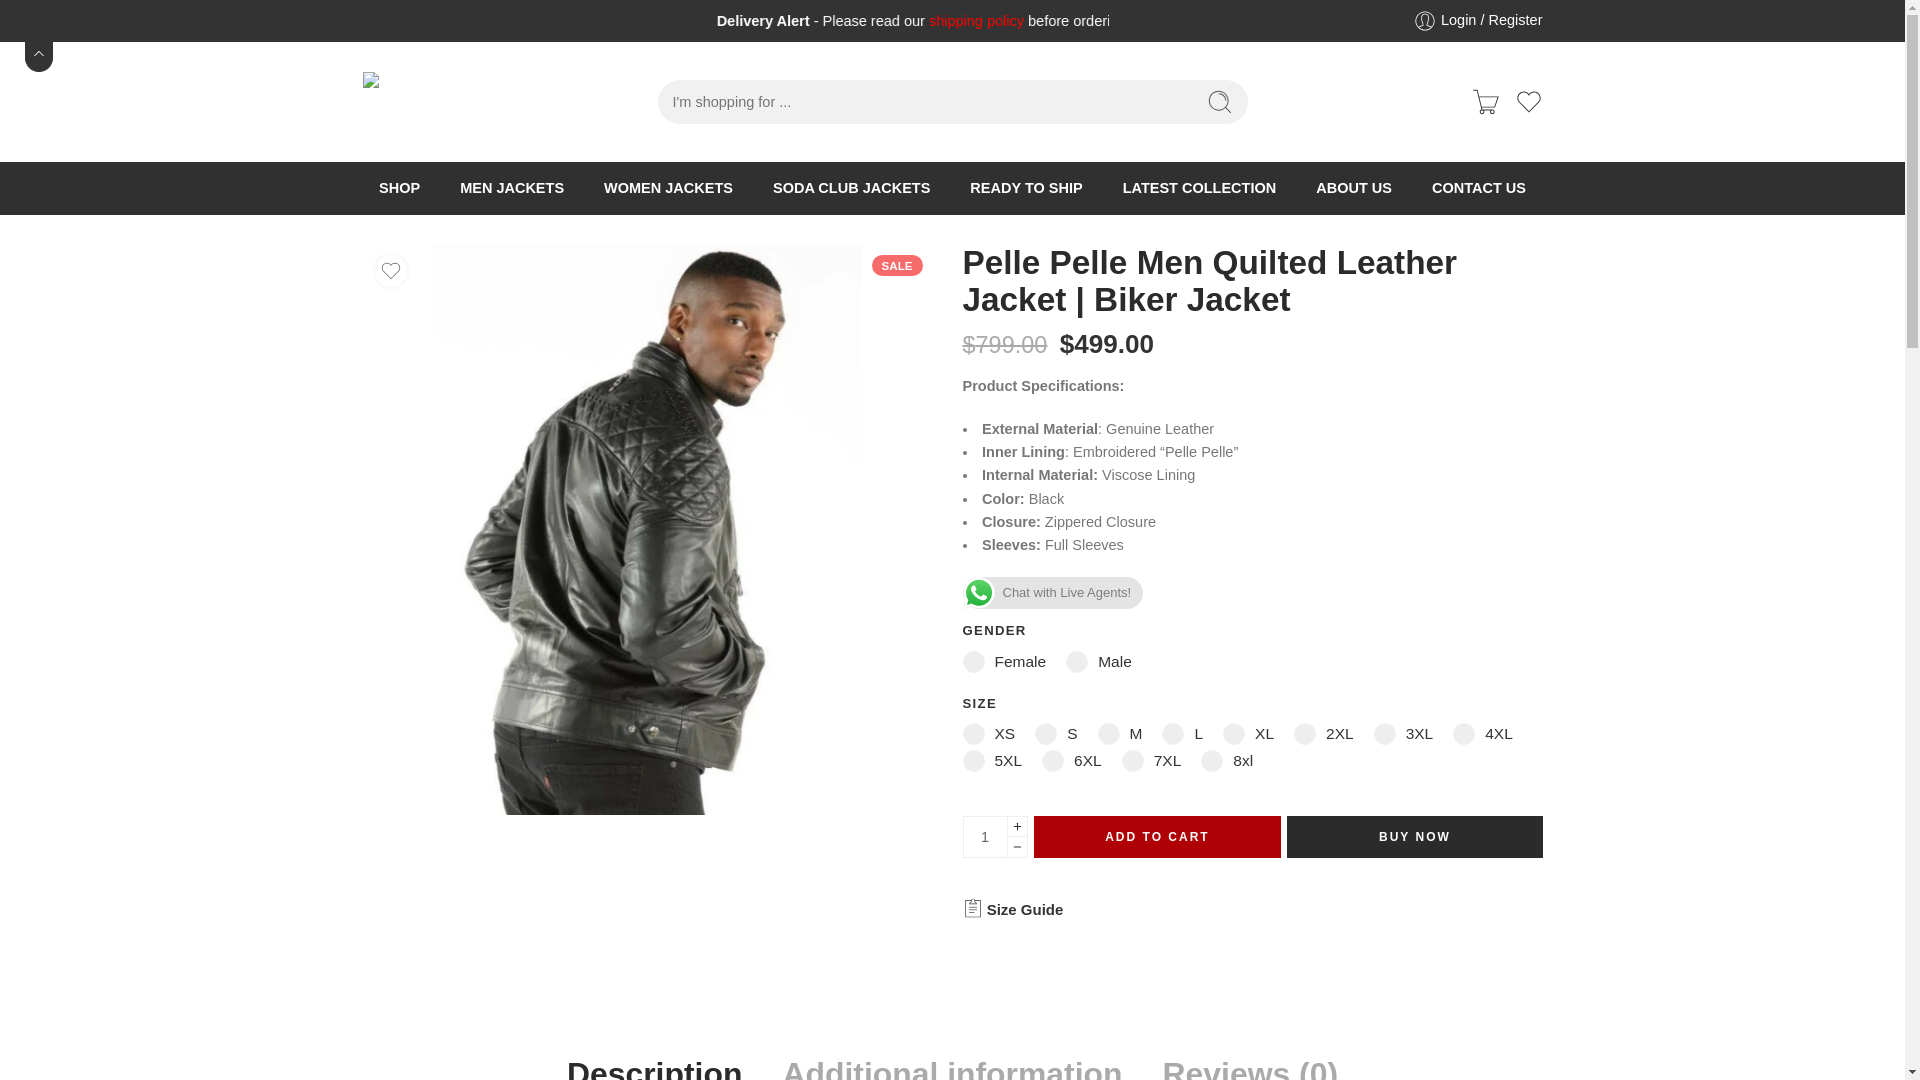 Image resolution: width=1920 pixels, height=1080 pixels. I want to click on LATEST COLLECTION, so click(1200, 188).